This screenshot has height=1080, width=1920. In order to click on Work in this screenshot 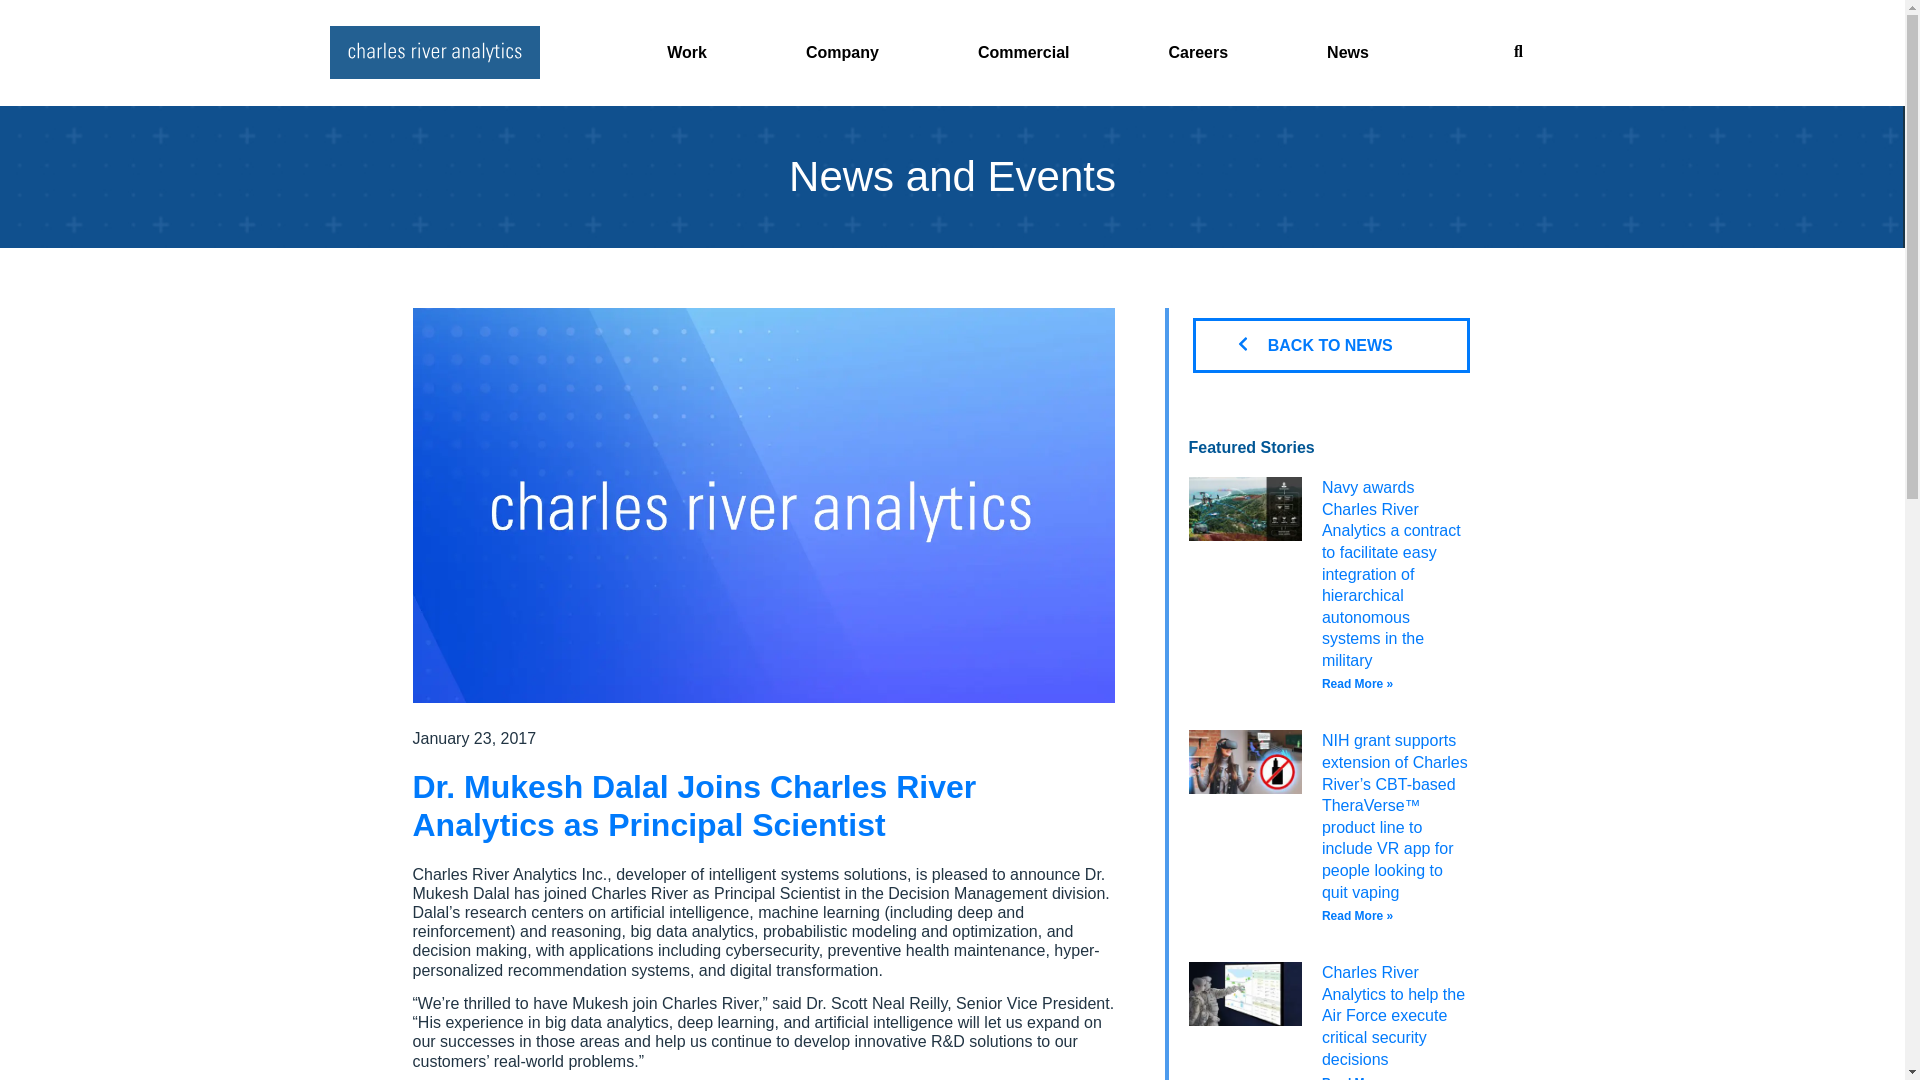, I will do `click(689, 52)`.